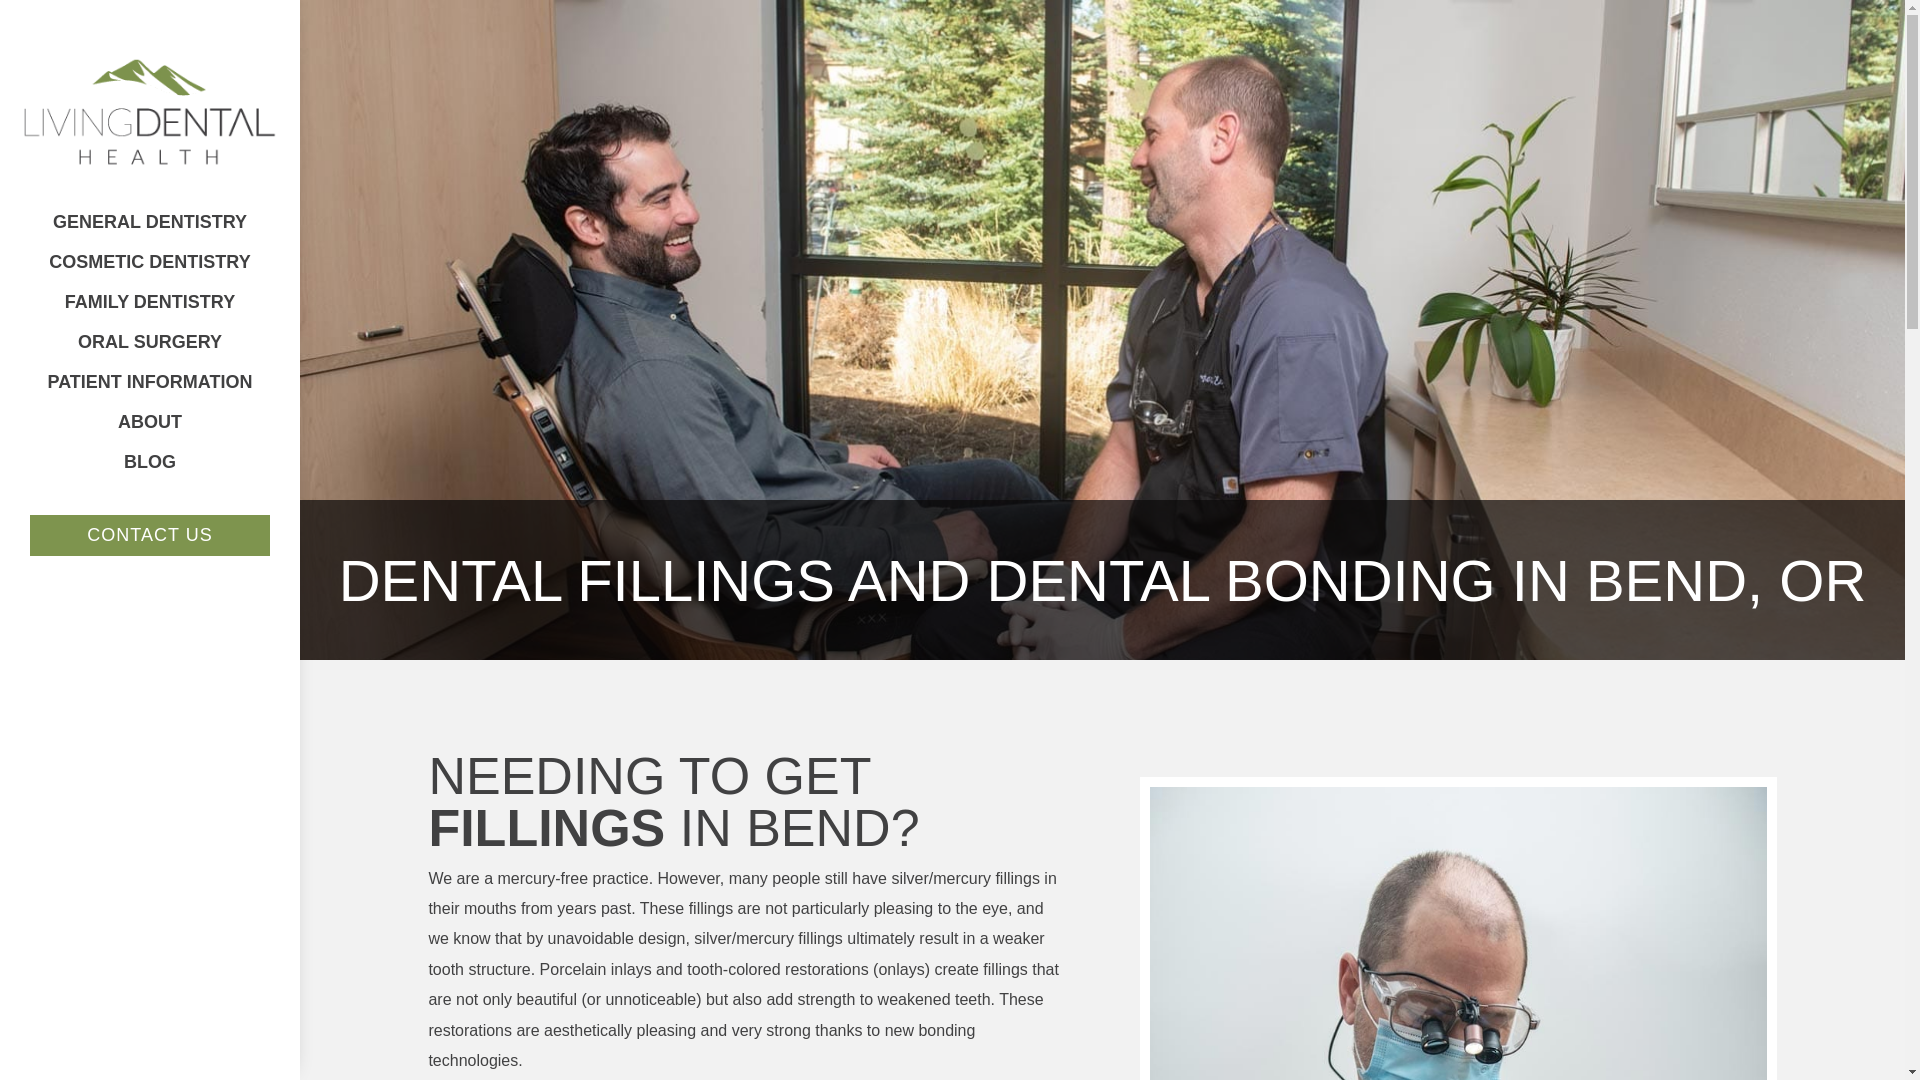 The height and width of the screenshot is (1080, 1920). Describe the element at coordinates (150, 421) in the screenshot. I see `ABOUT` at that location.